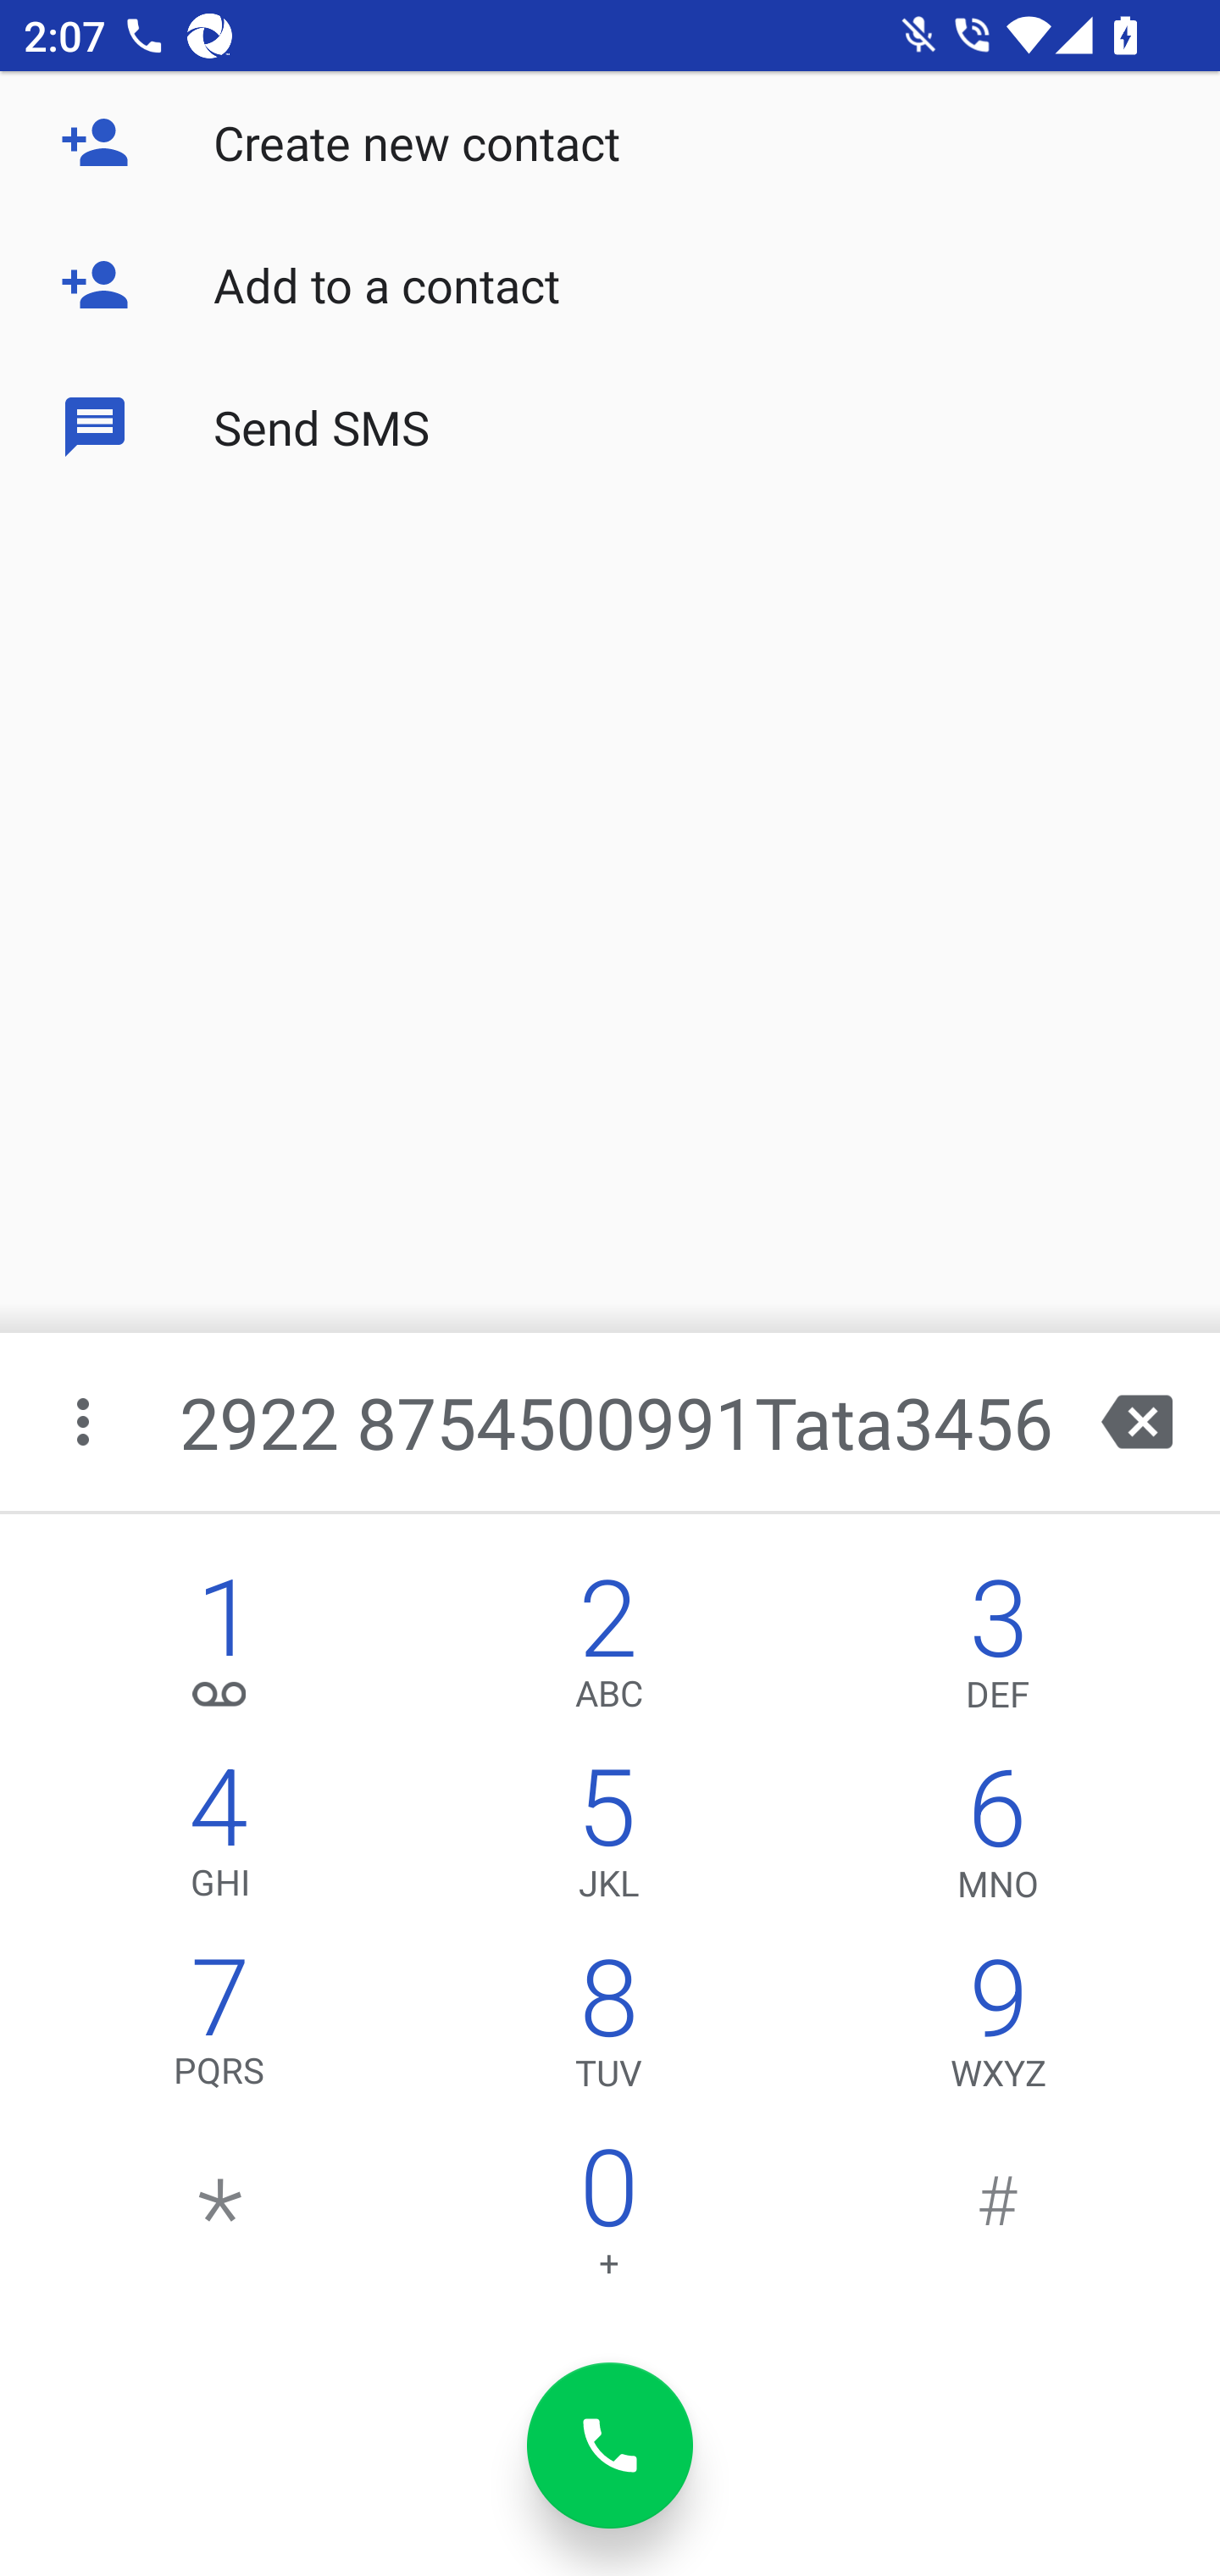 Image resolution: width=1220 pixels, height=2576 pixels. Describe the element at coordinates (998, 1651) in the screenshot. I see `3,DEF 3 DEF` at that location.